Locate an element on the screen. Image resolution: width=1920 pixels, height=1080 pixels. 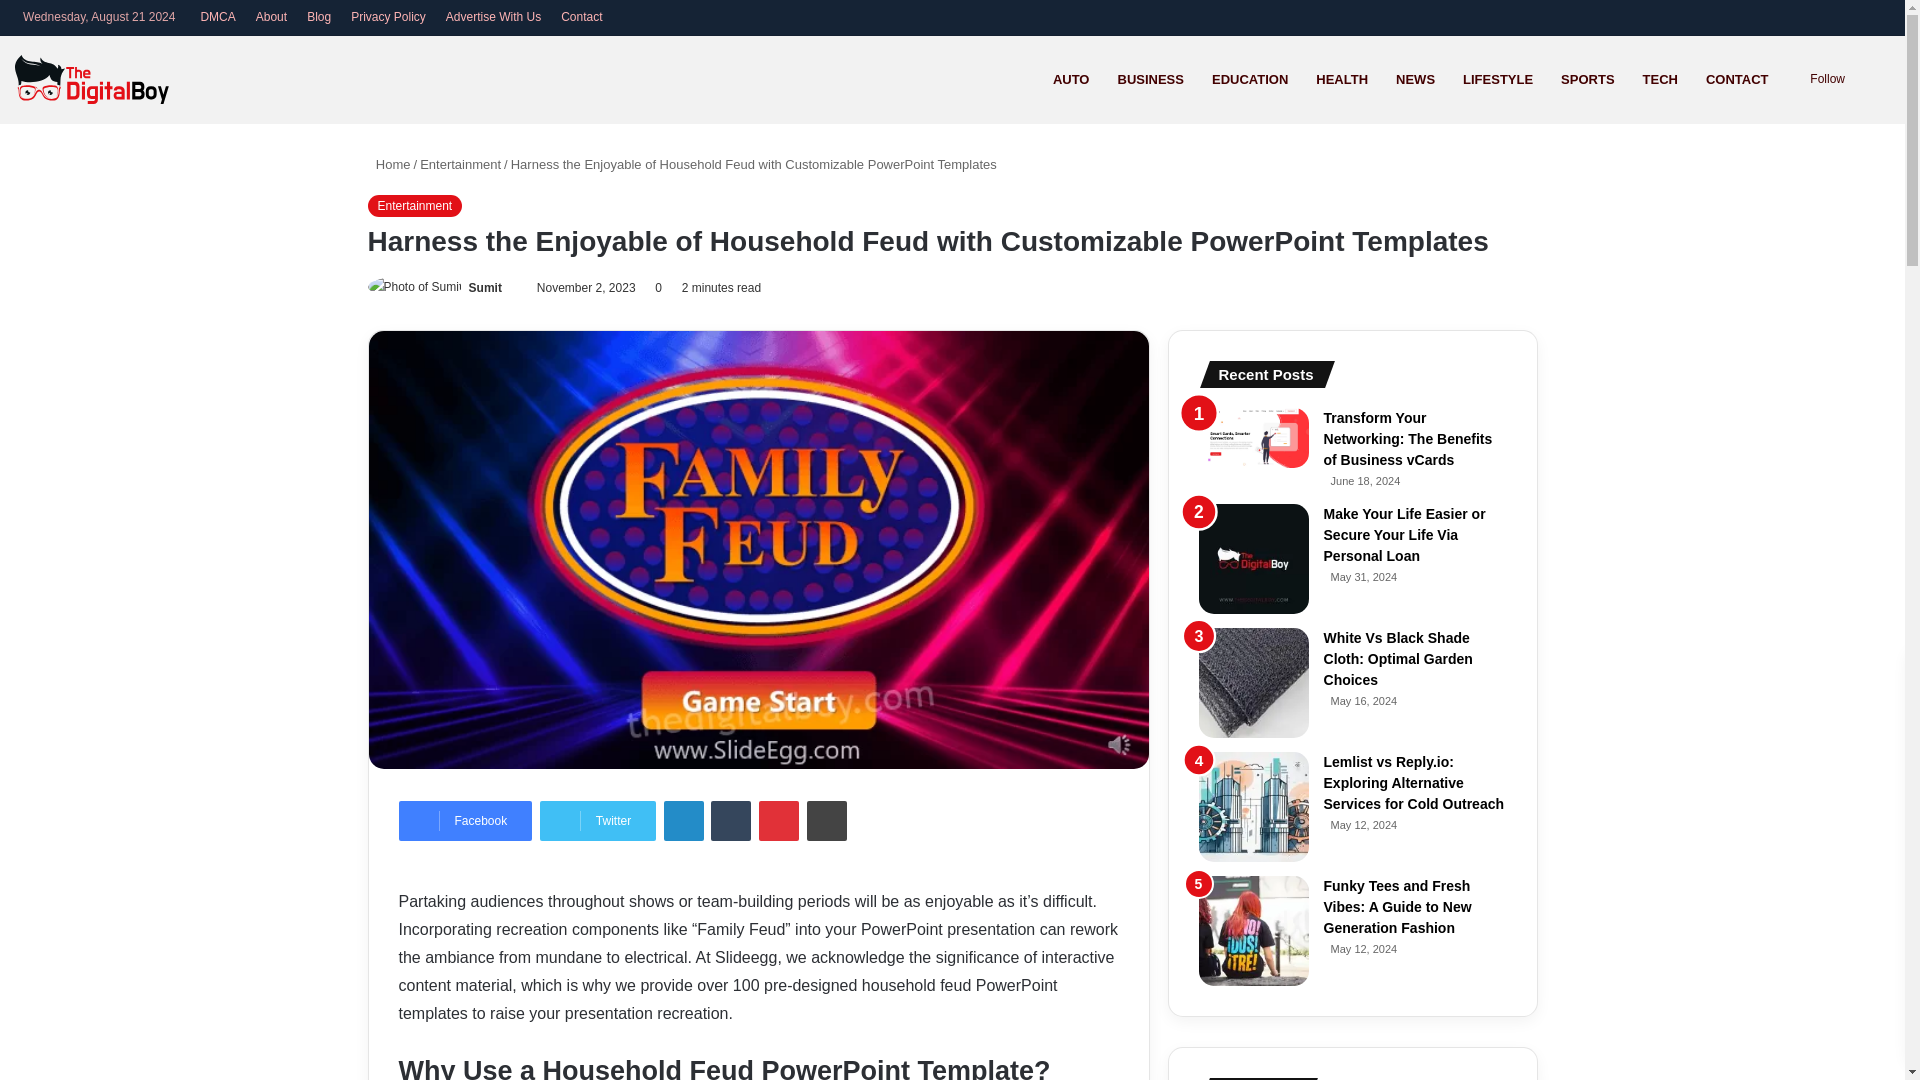
HEALTH is located at coordinates (1342, 79).